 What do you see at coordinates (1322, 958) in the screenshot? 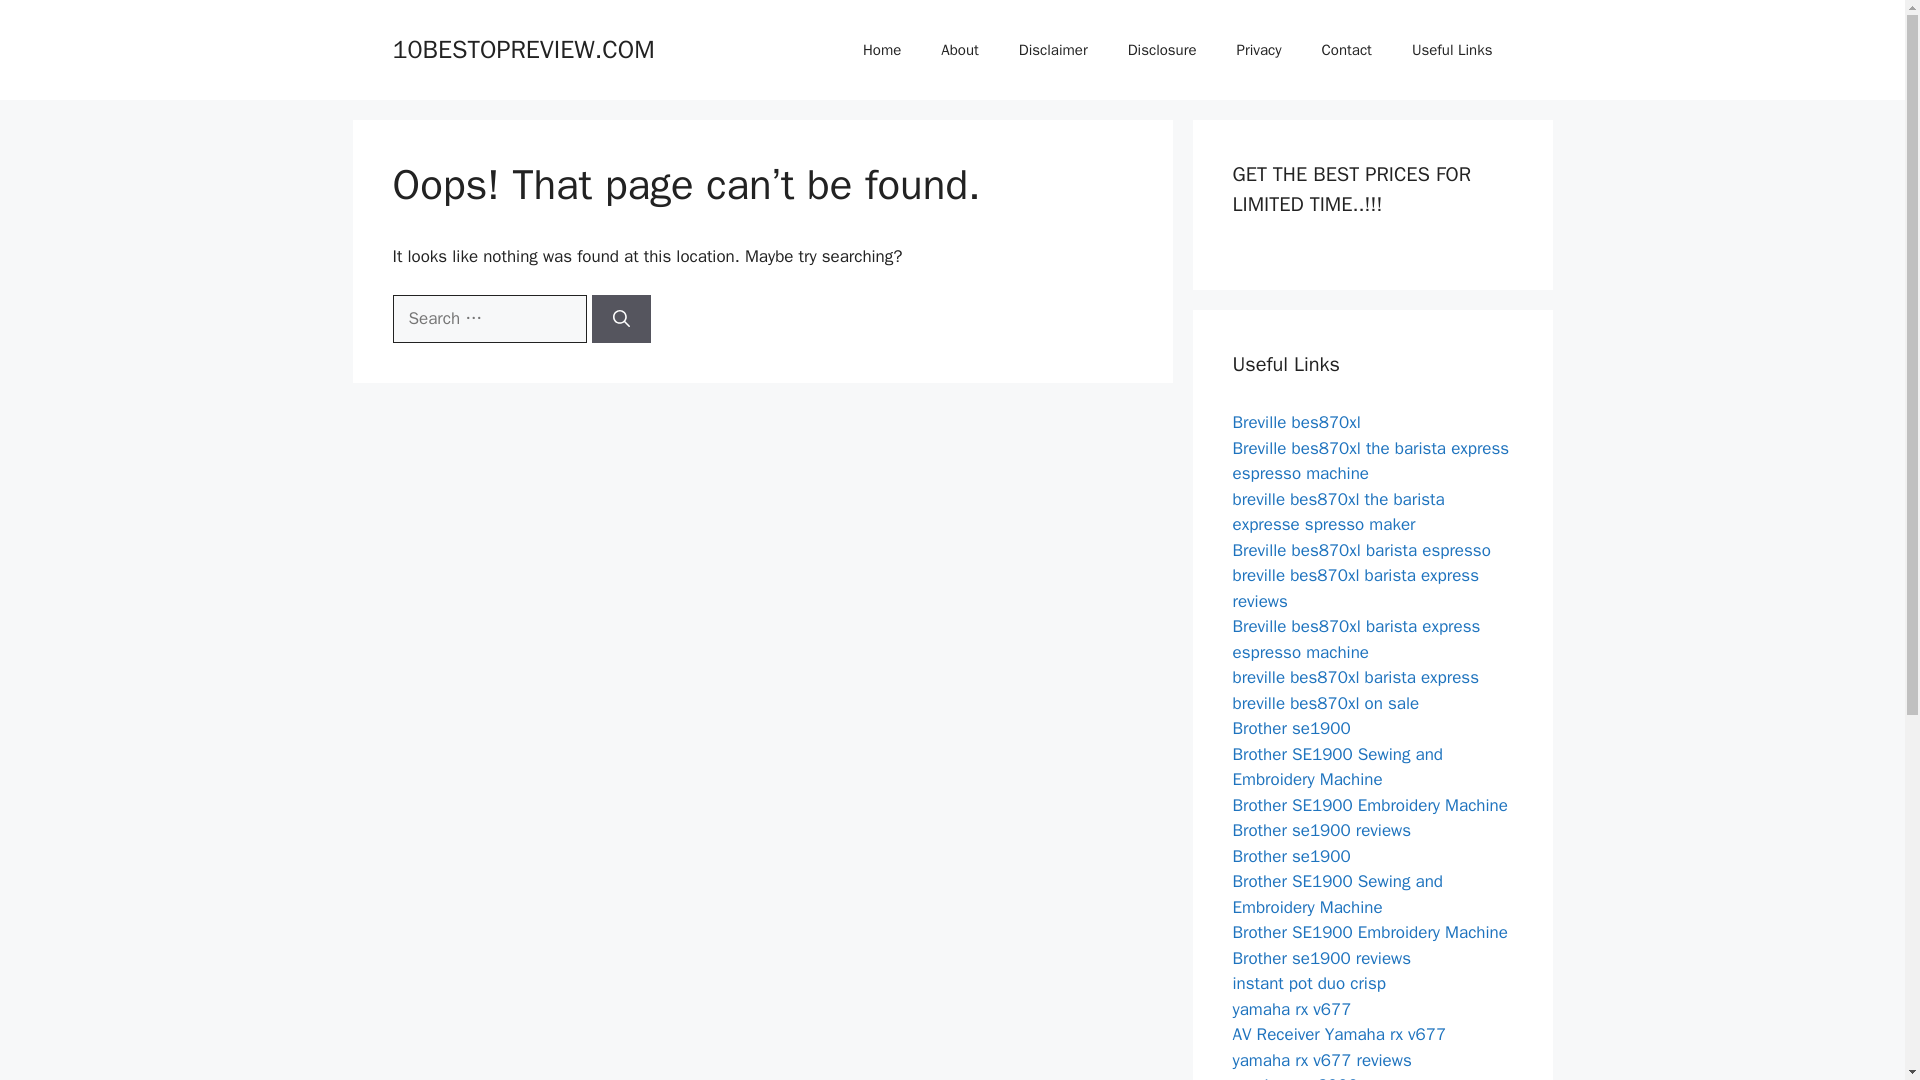
I see `Brother se1900 reviews` at bounding box center [1322, 958].